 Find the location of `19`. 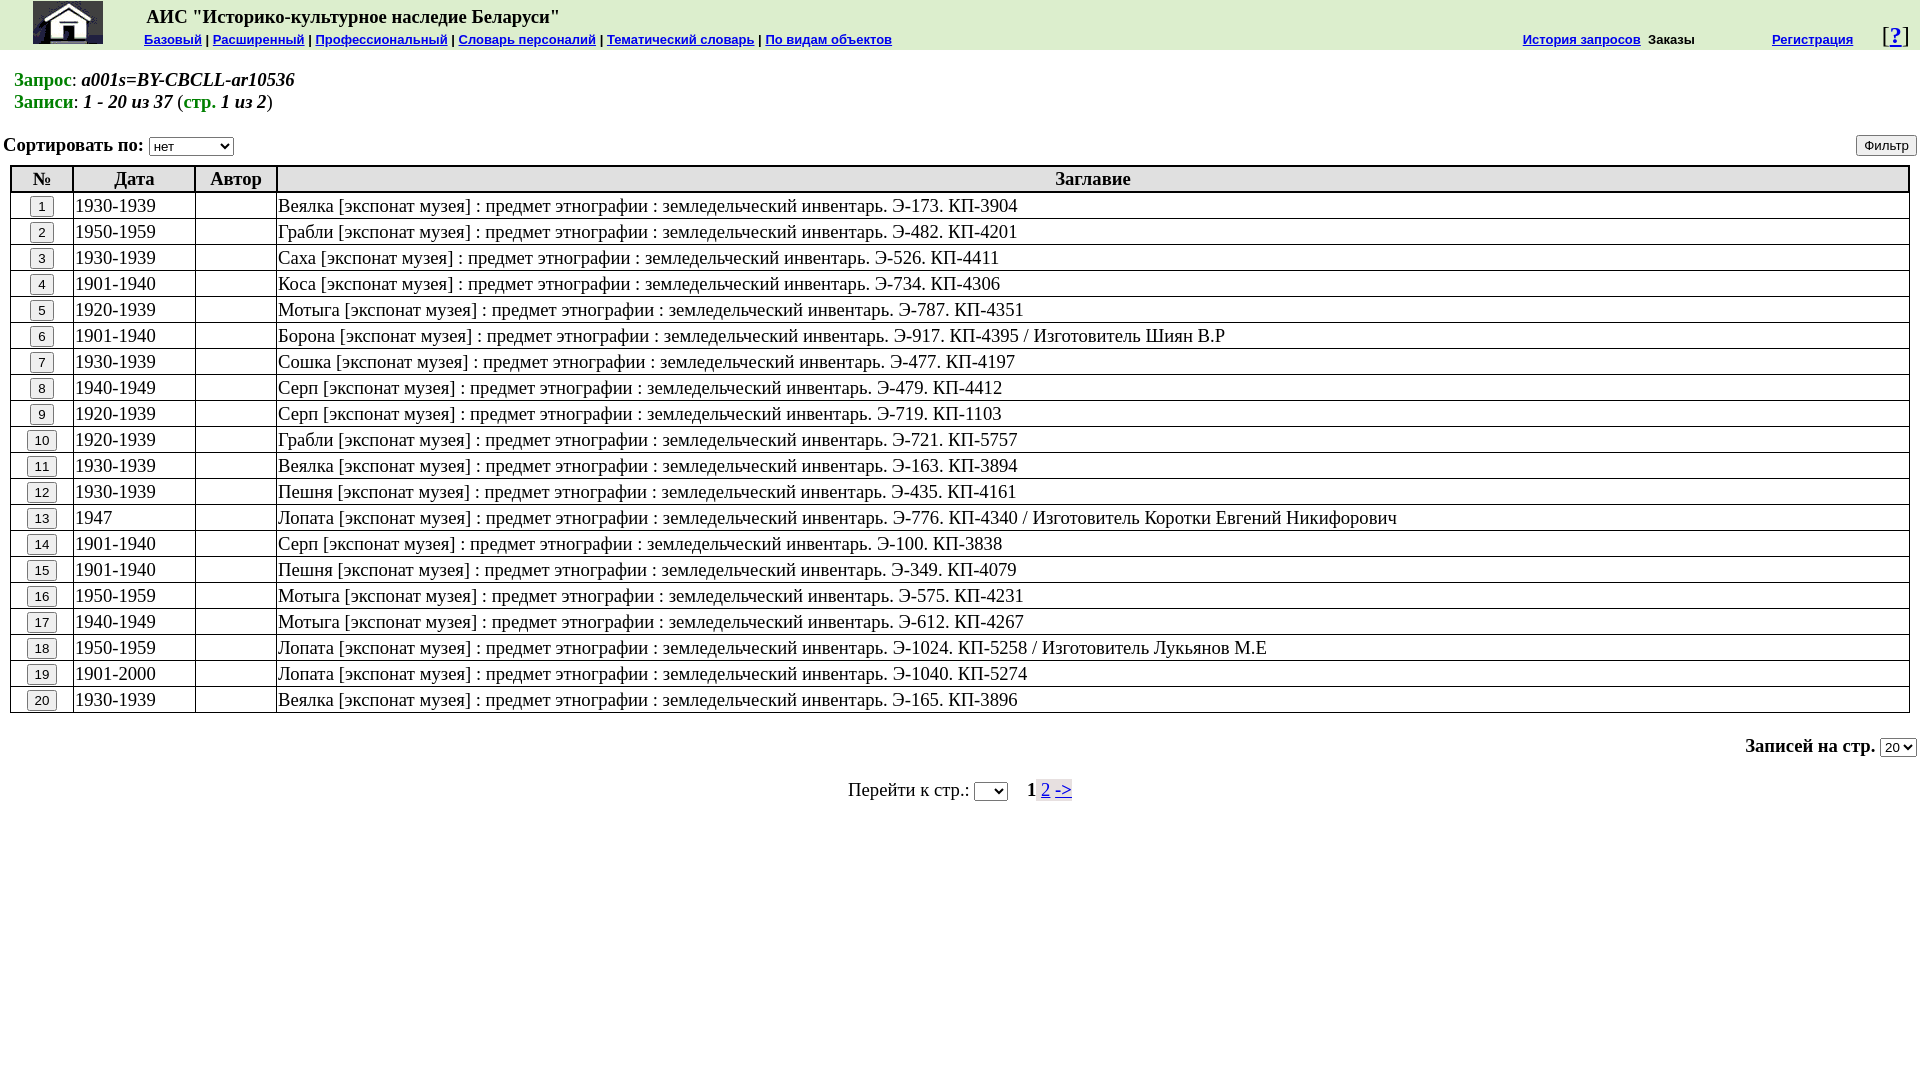

19 is located at coordinates (42, 674).